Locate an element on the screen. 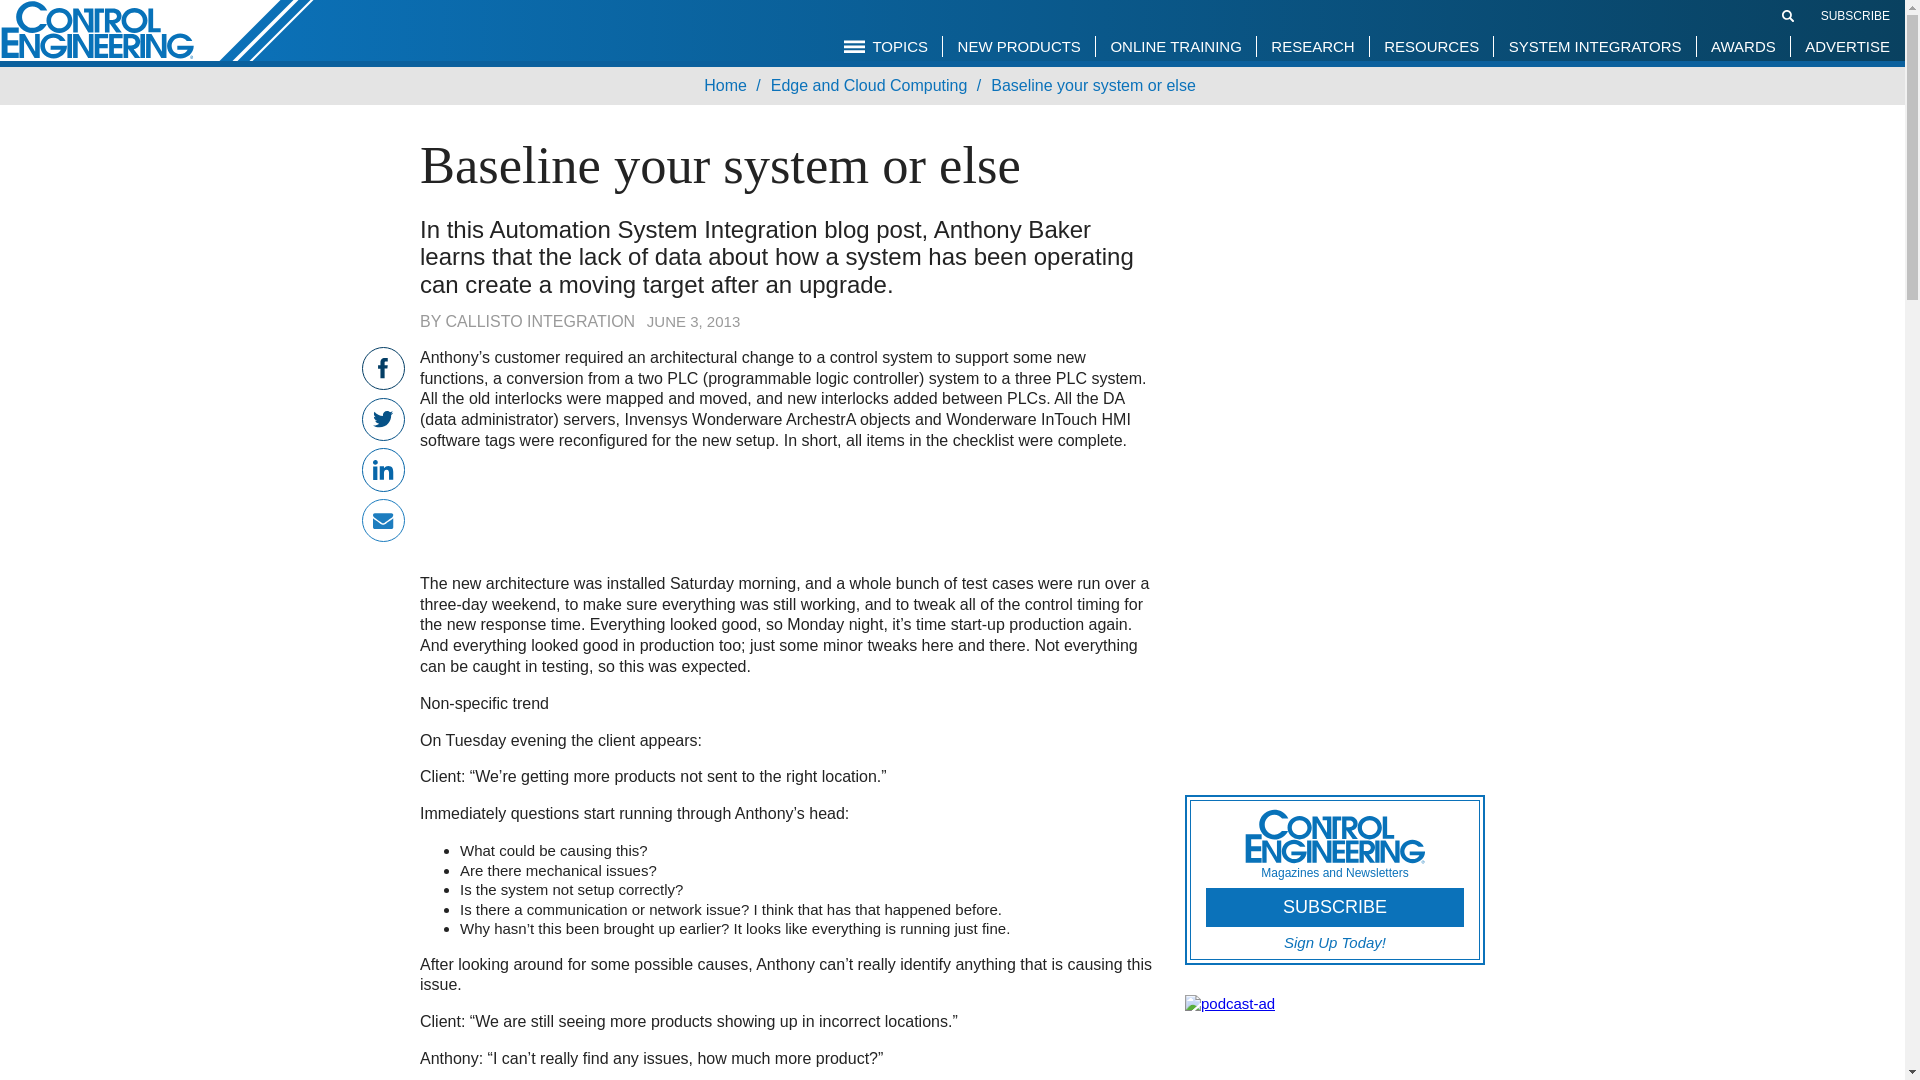 The width and height of the screenshot is (1920, 1080). SUBSCRIBE is located at coordinates (1854, 15).